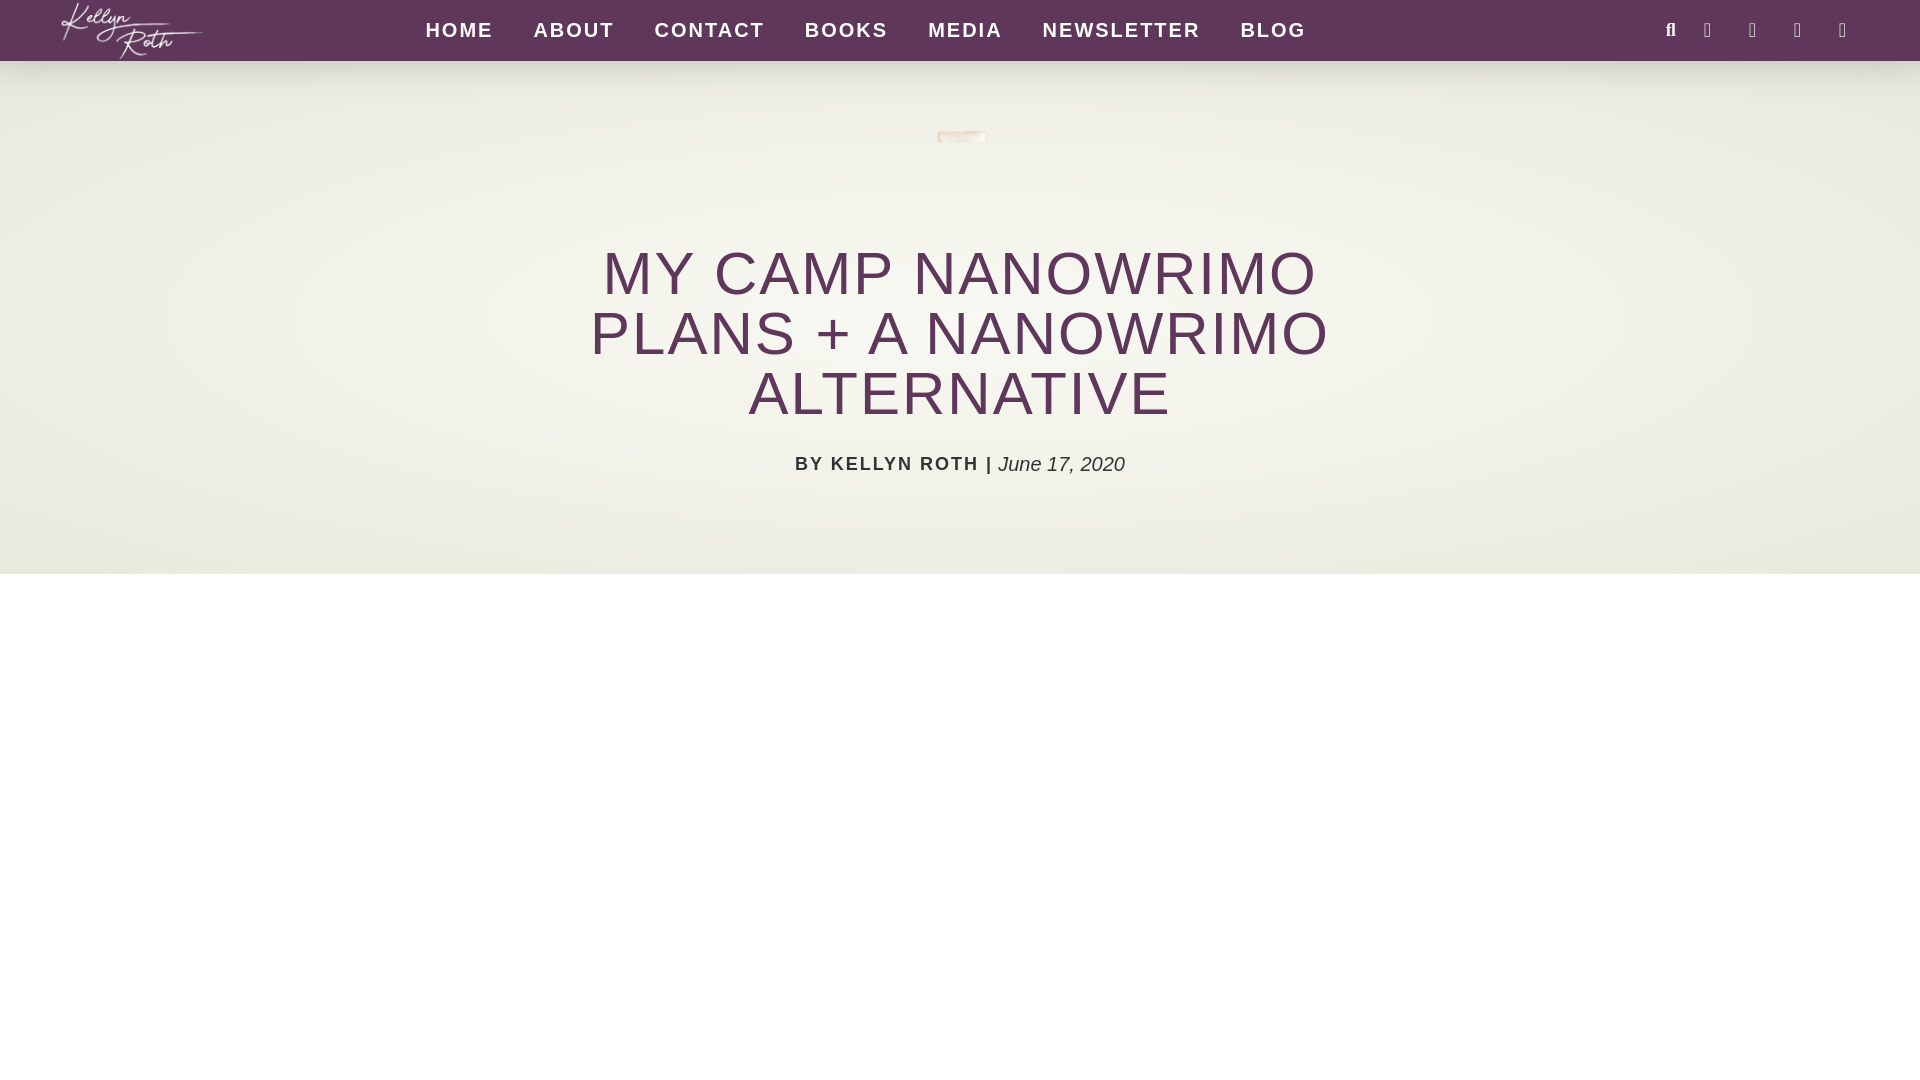 The width and height of the screenshot is (1920, 1080). I want to click on CONTACT, so click(709, 29).